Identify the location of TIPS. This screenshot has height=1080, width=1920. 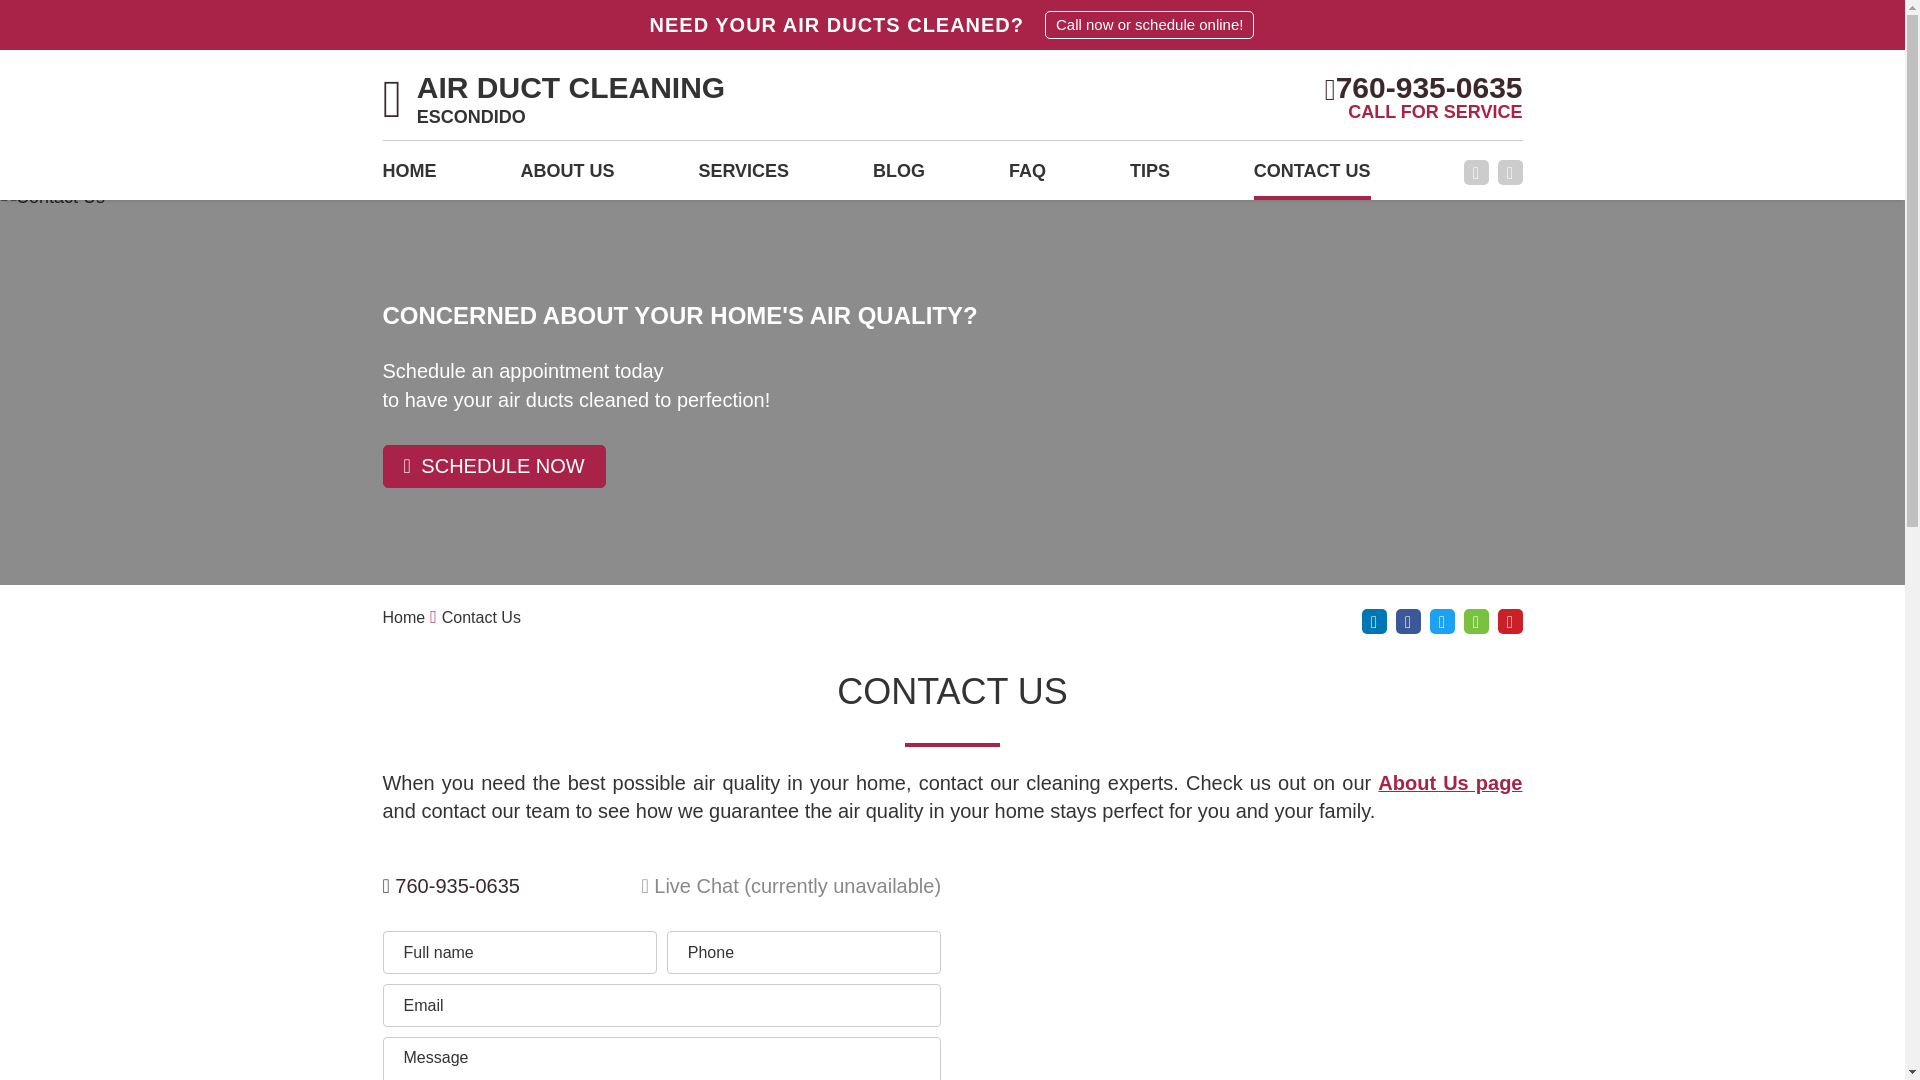
(408, 177).